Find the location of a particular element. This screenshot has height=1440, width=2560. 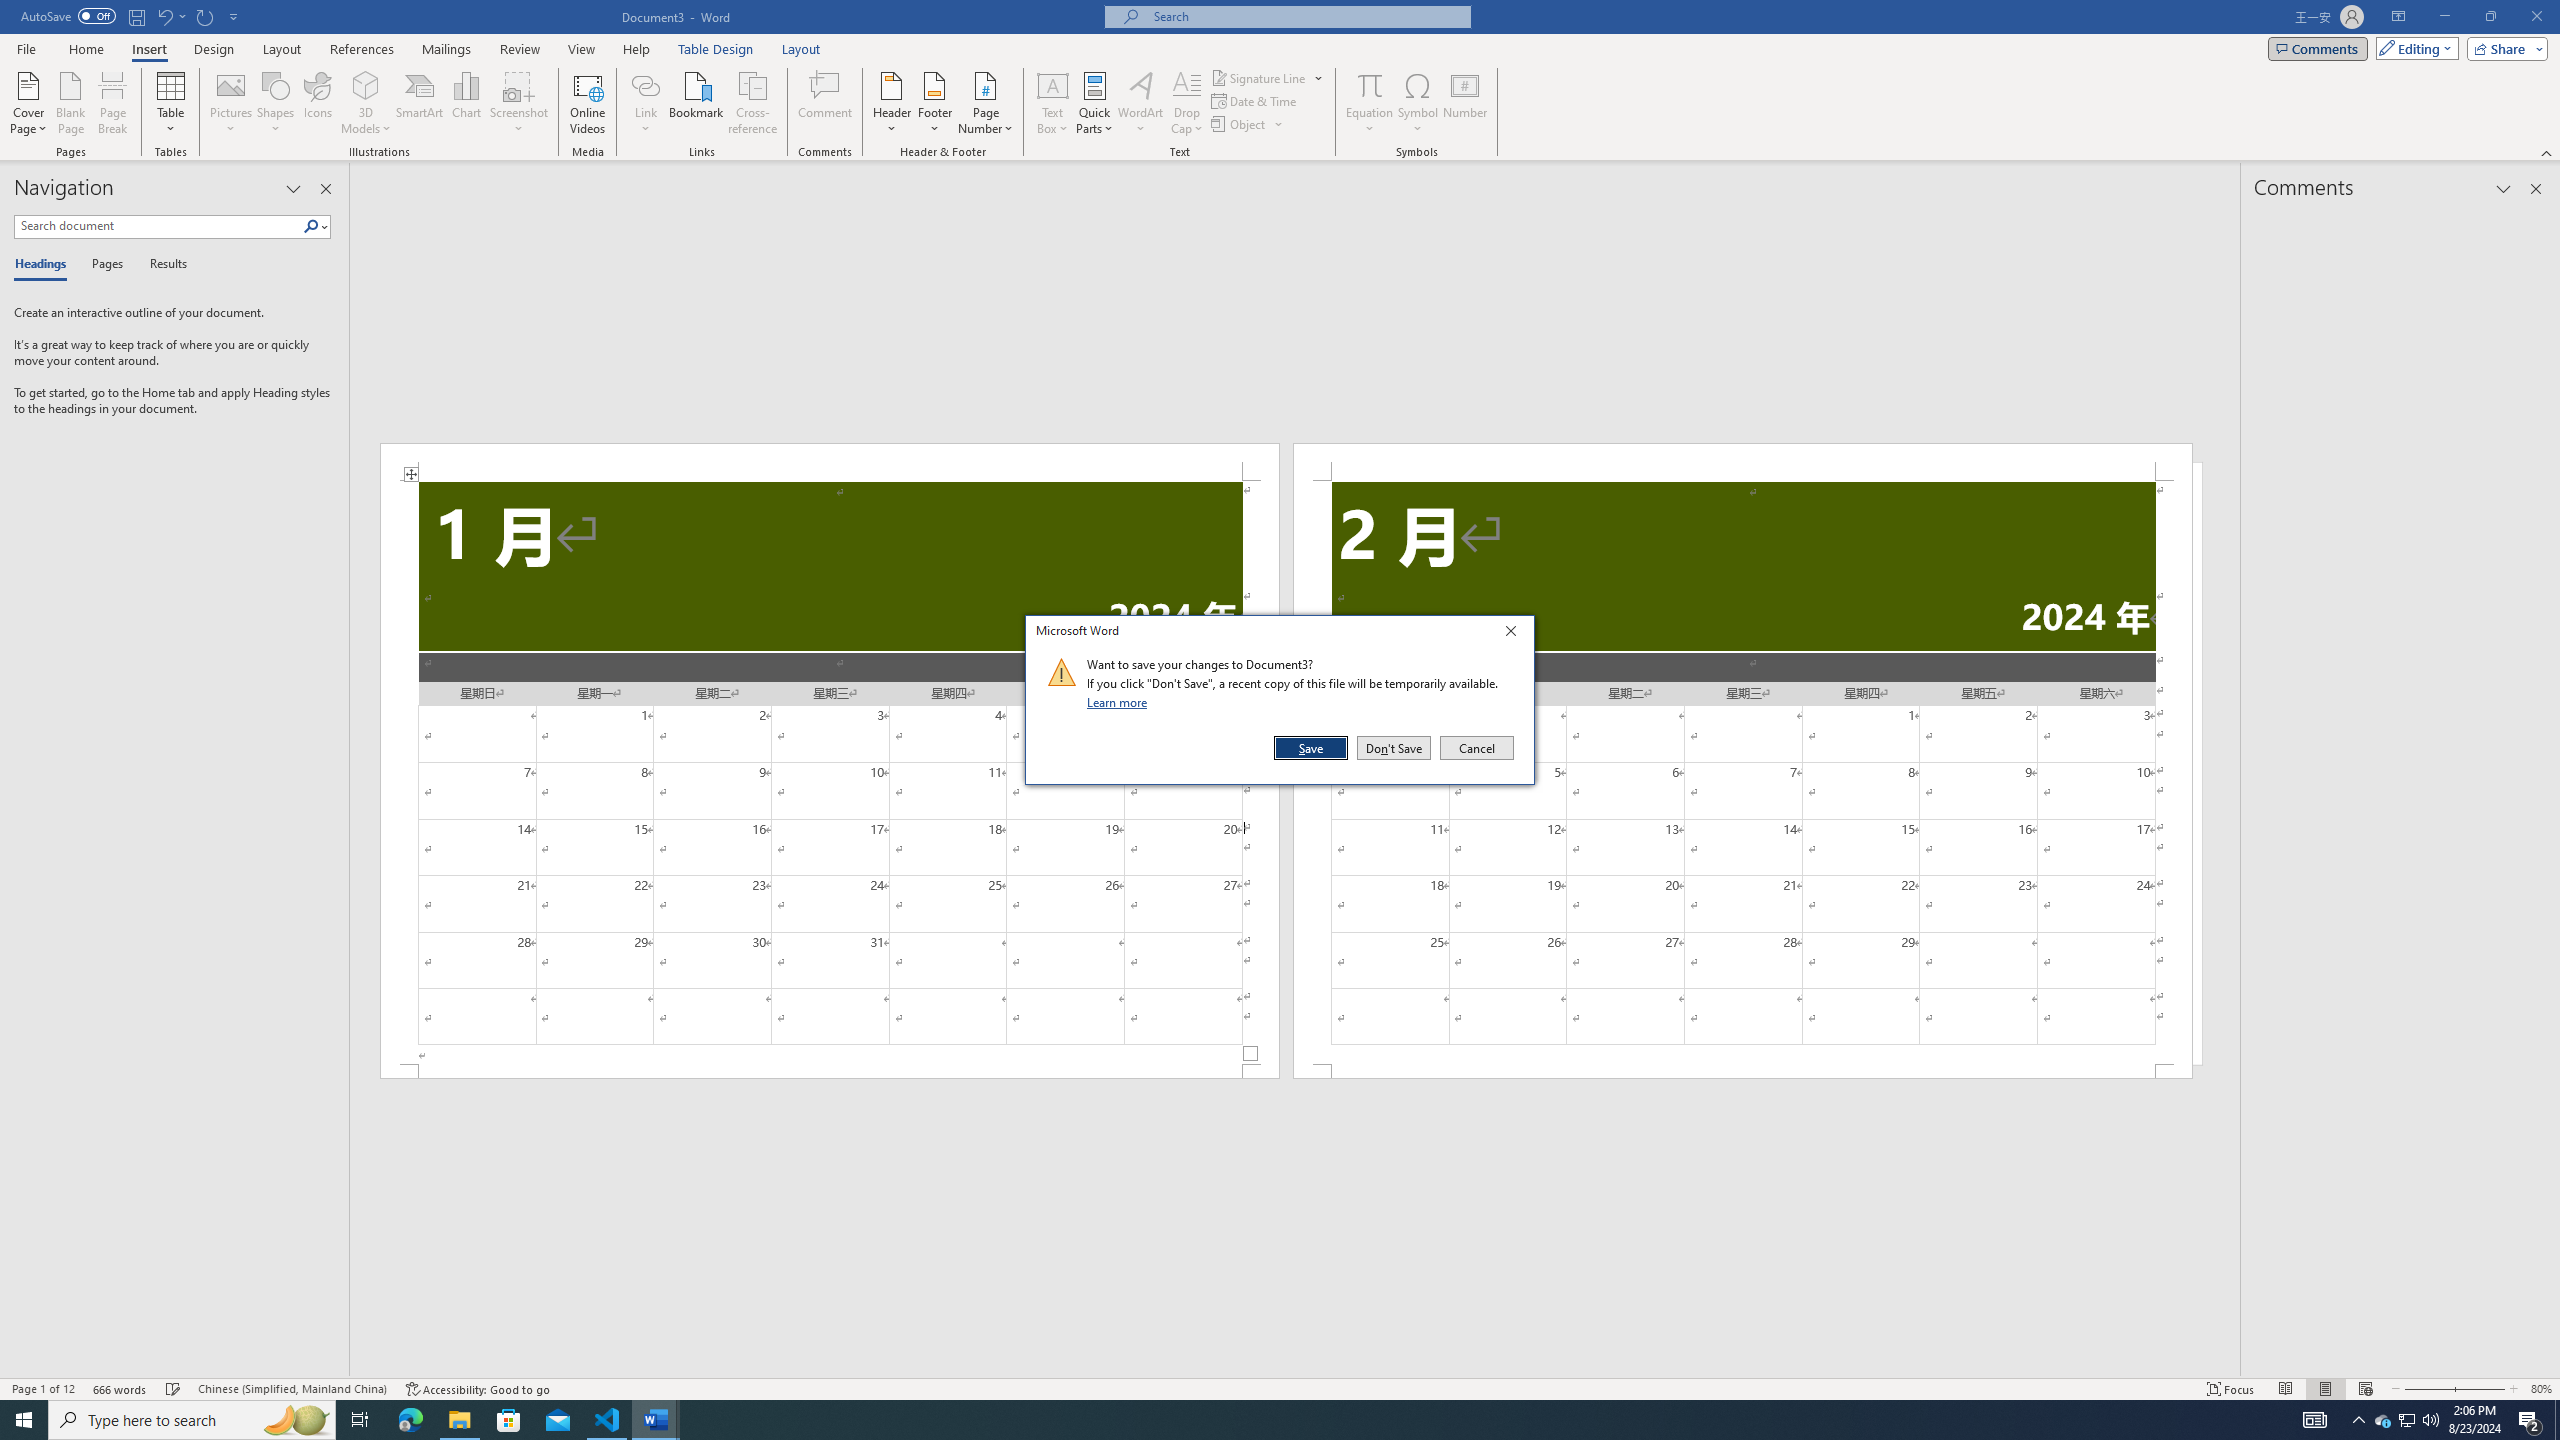

Chart... is located at coordinates (466, 103).